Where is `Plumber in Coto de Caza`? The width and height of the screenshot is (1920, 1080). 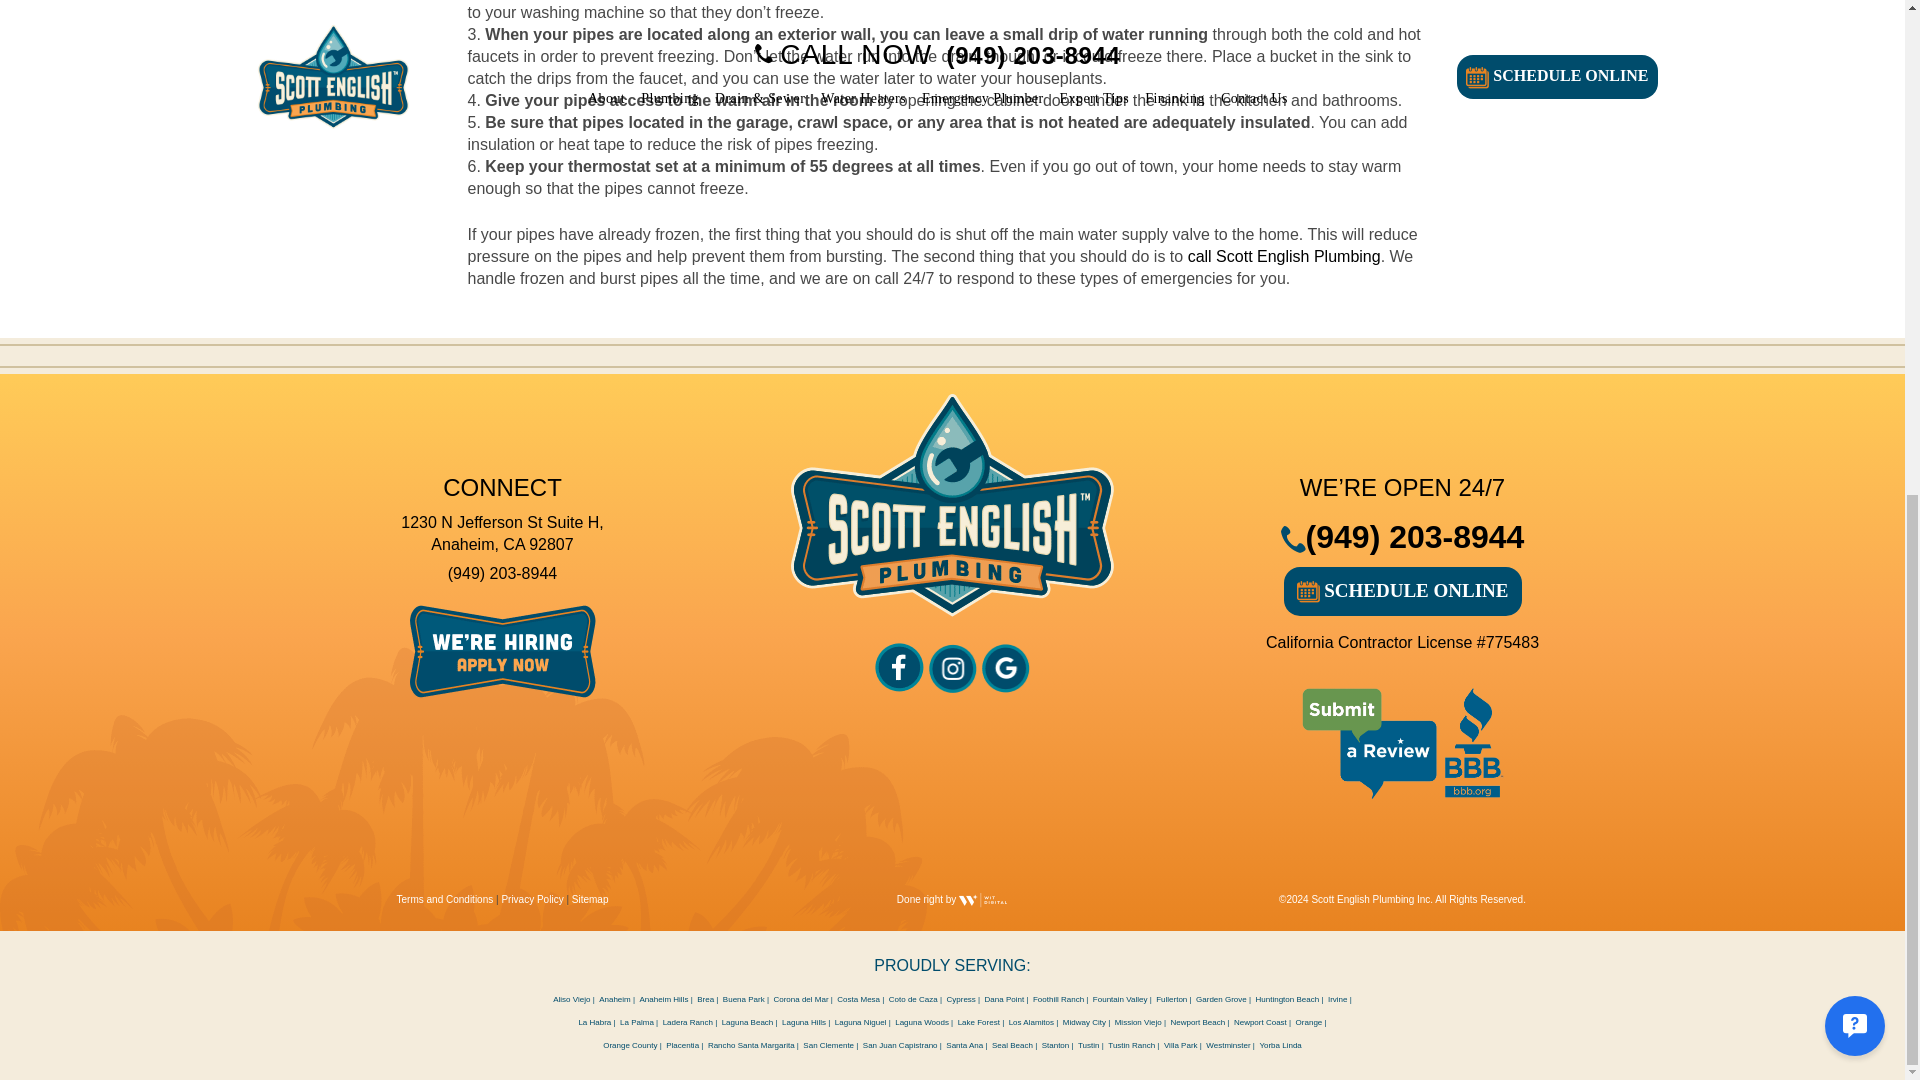 Plumber in Coto de Caza is located at coordinates (913, 999).